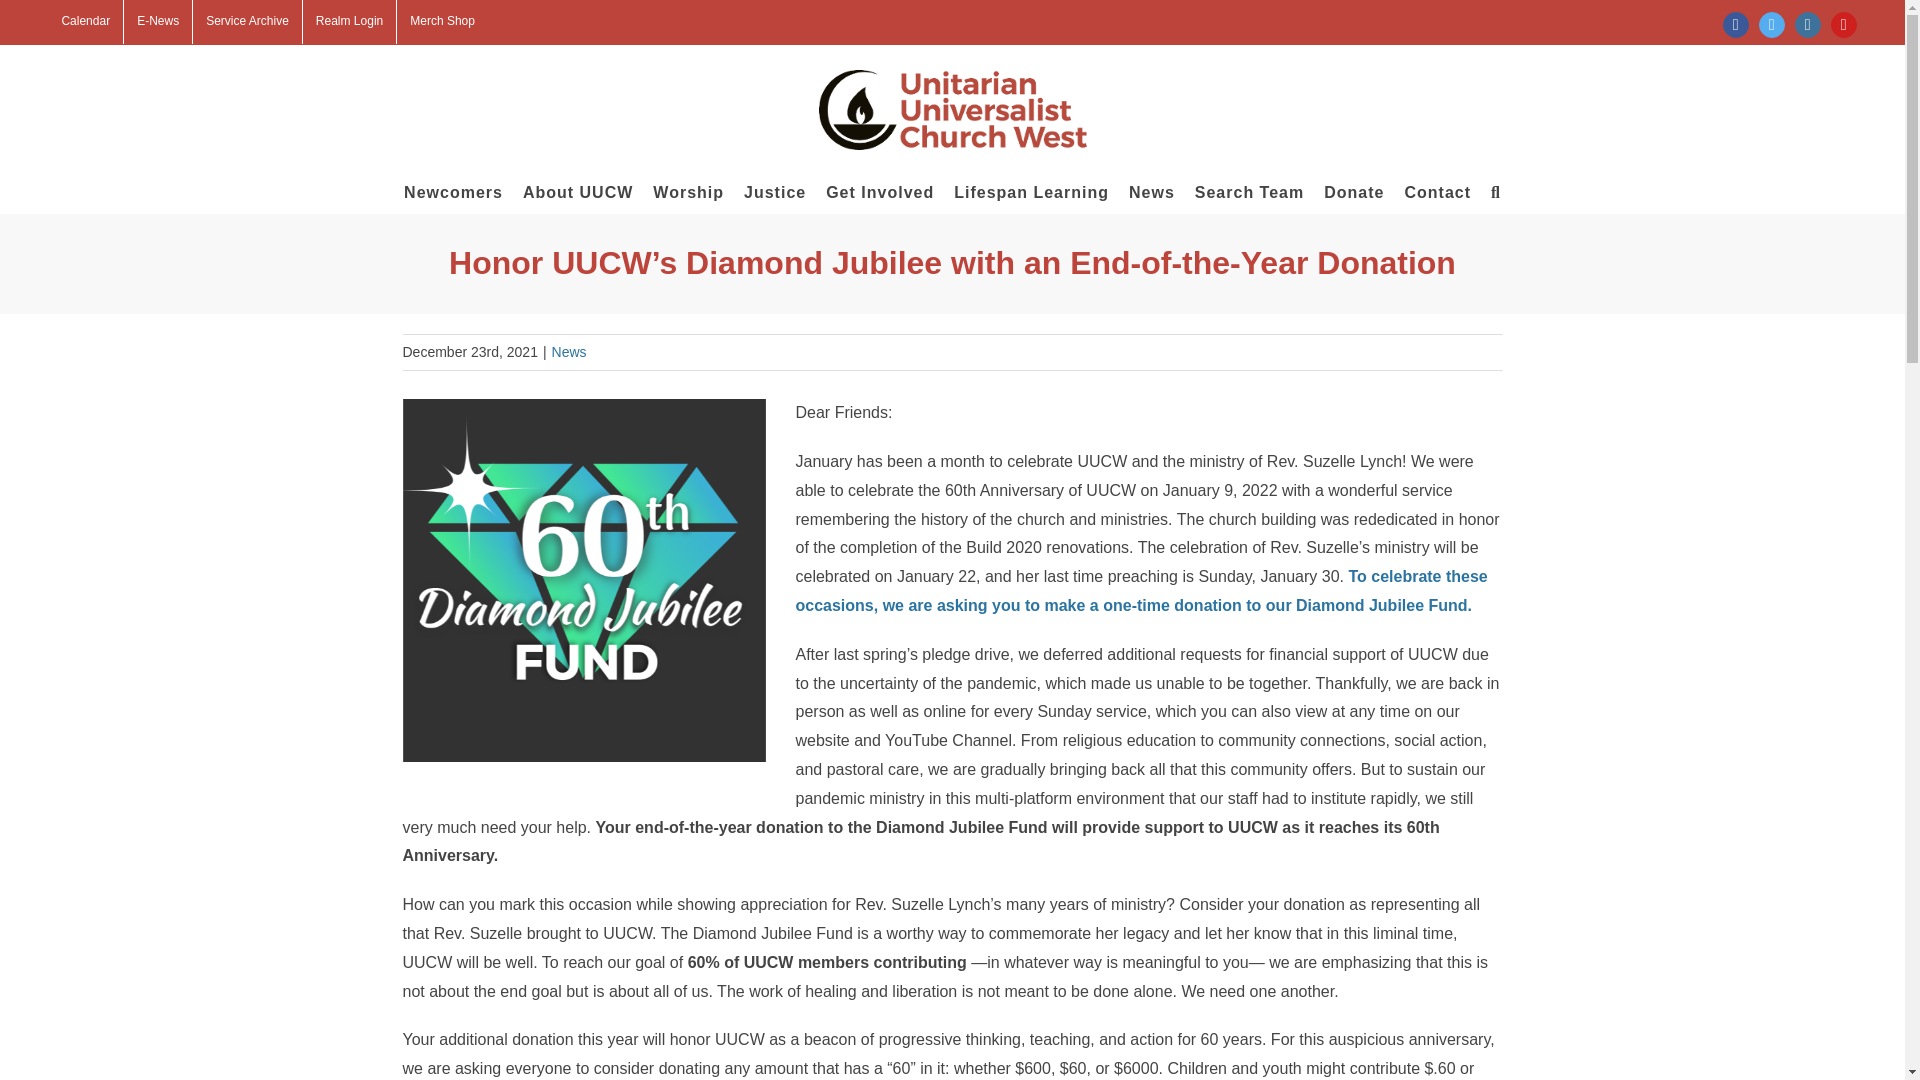 This screenshot has width=1920, height=1080. I want to click on Facebook, so click(1736, 24).